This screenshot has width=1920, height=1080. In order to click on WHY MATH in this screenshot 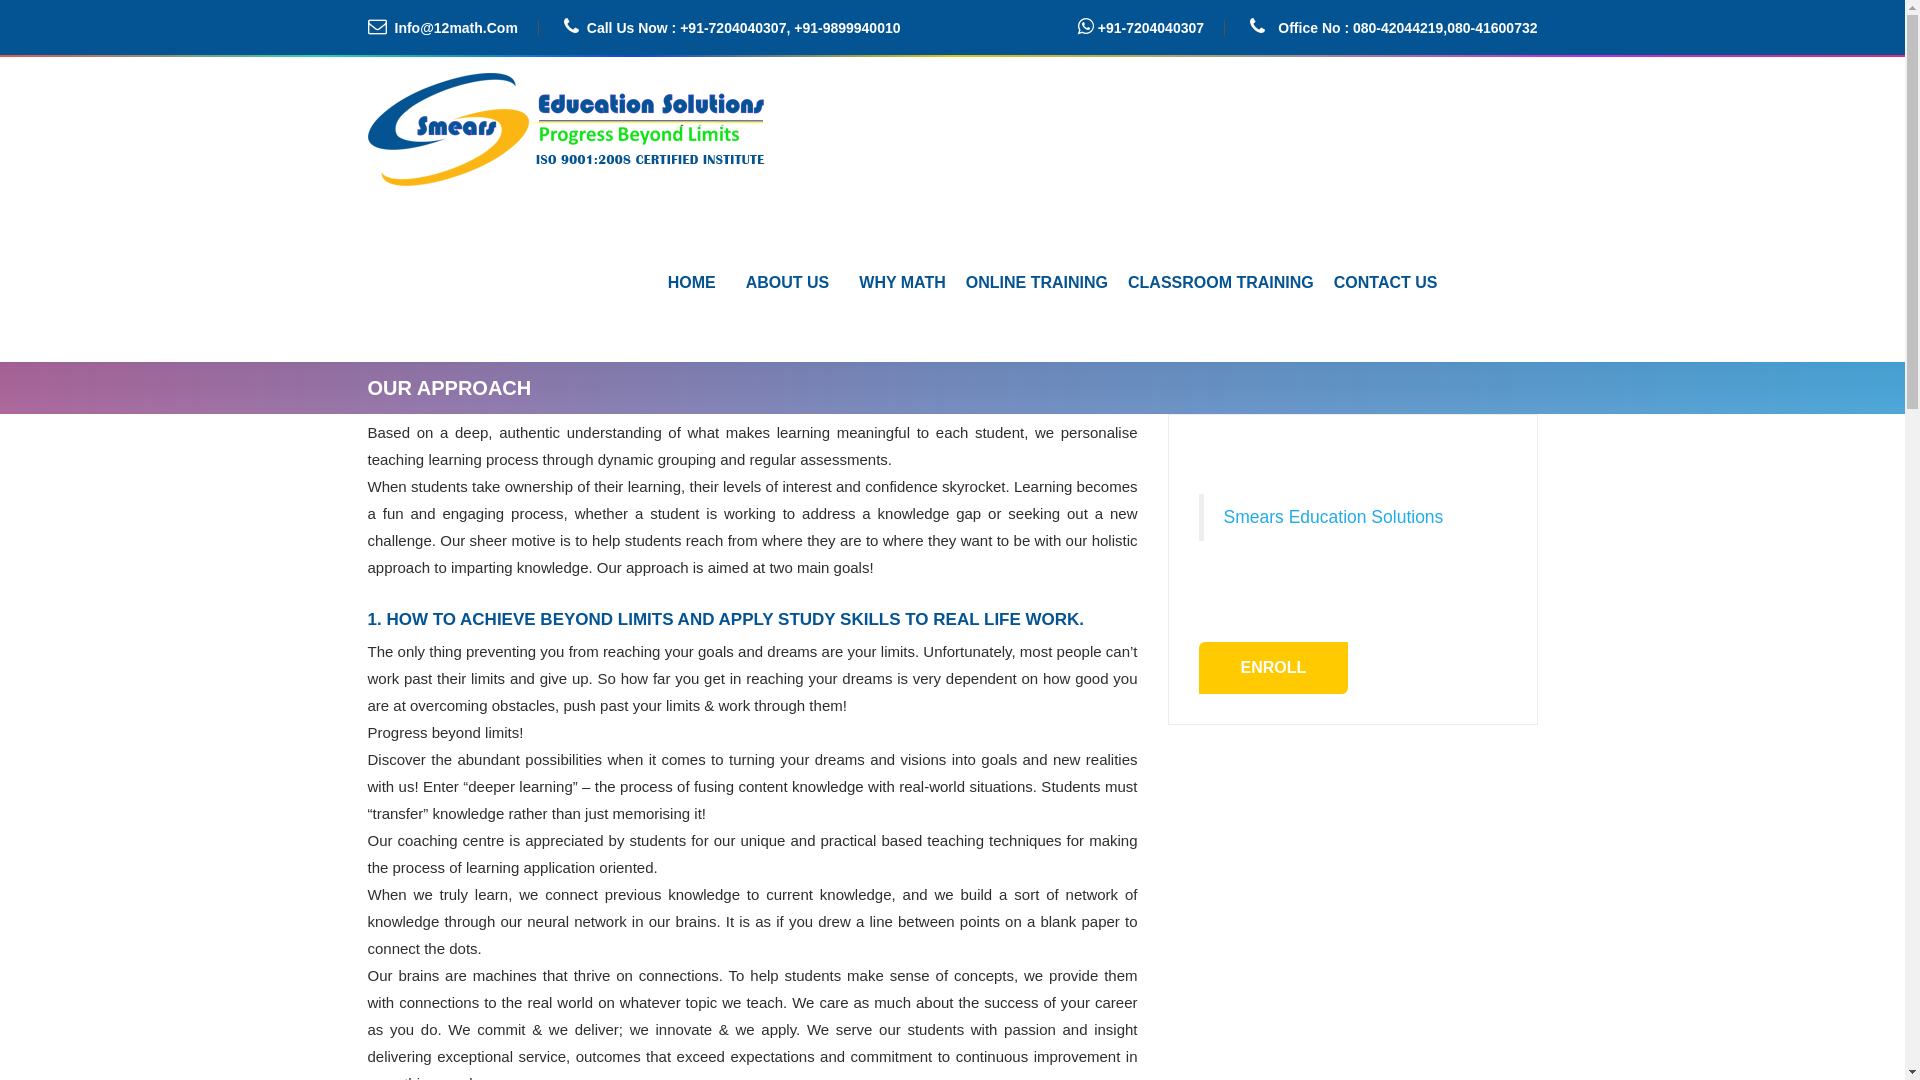, I will do `click(902, 283)`.